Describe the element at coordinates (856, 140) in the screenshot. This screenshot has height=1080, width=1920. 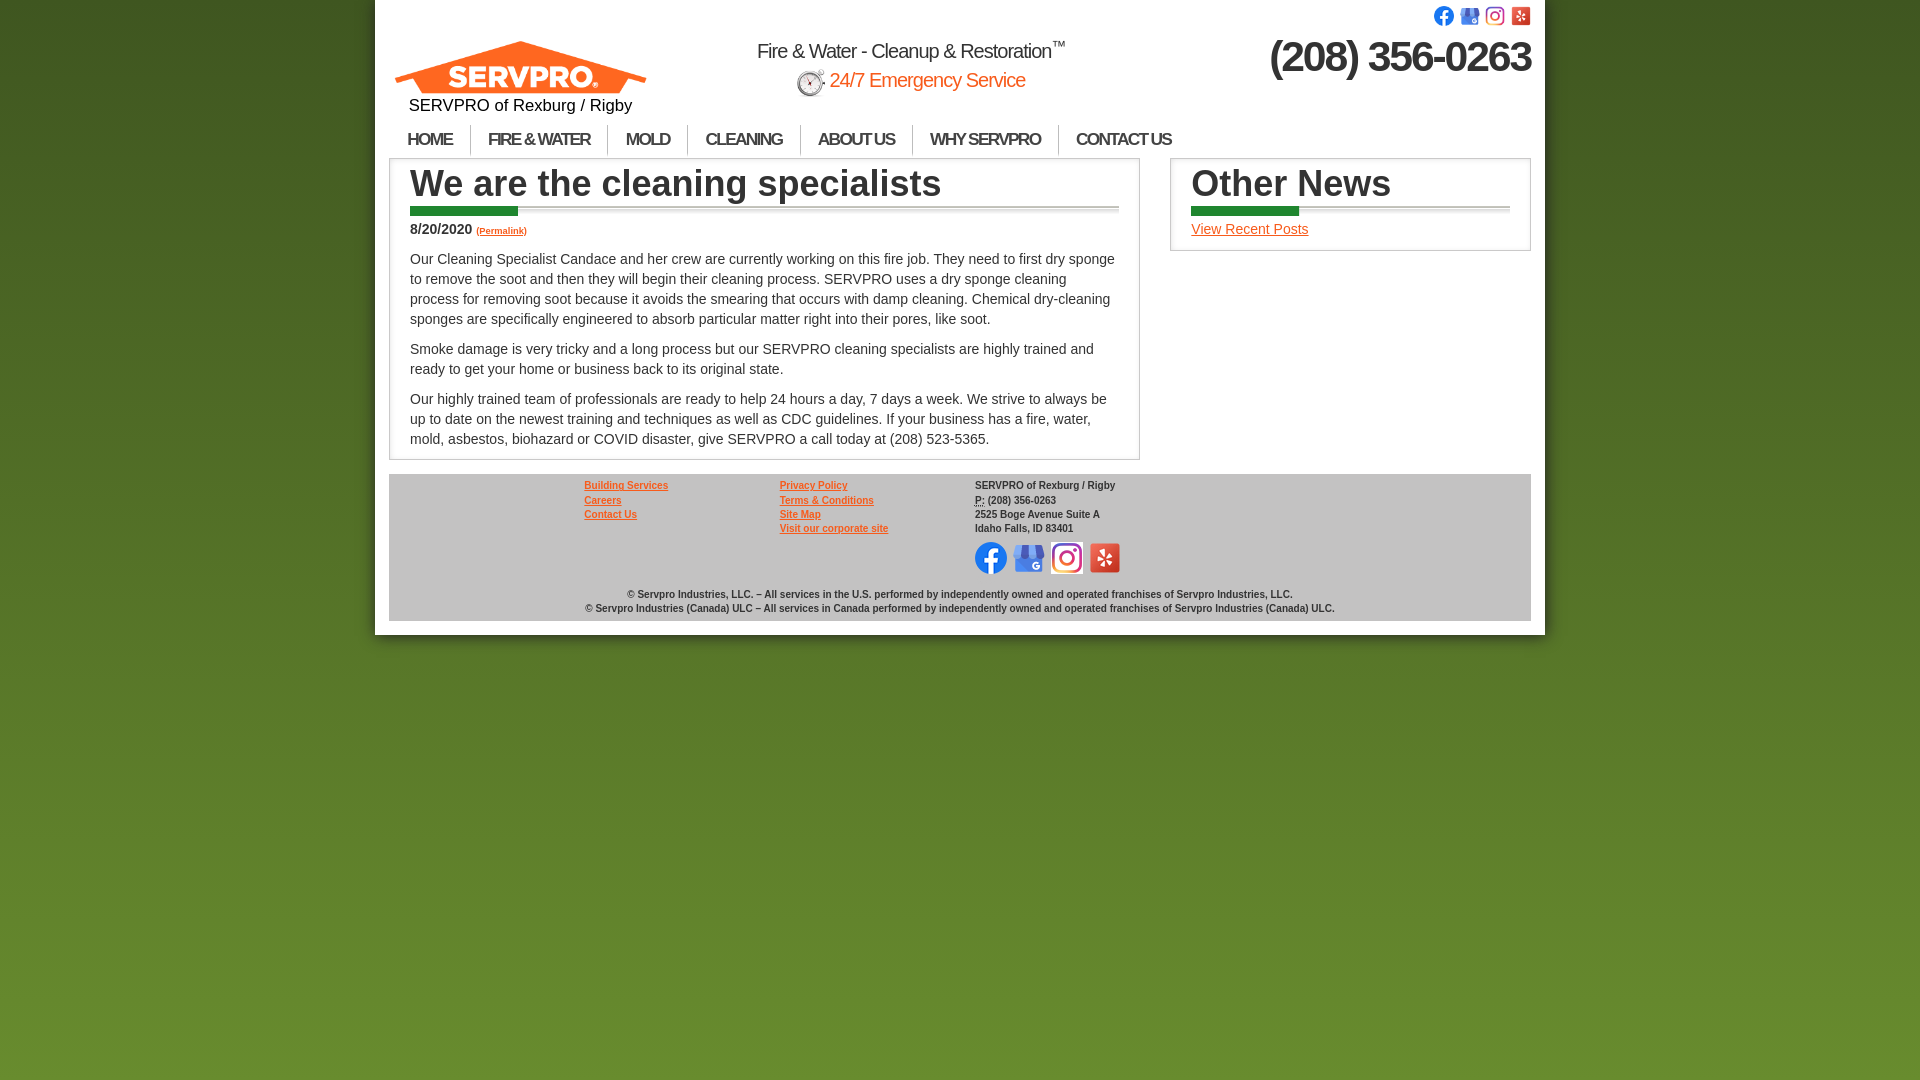
I see `ABOUT US` at that location.